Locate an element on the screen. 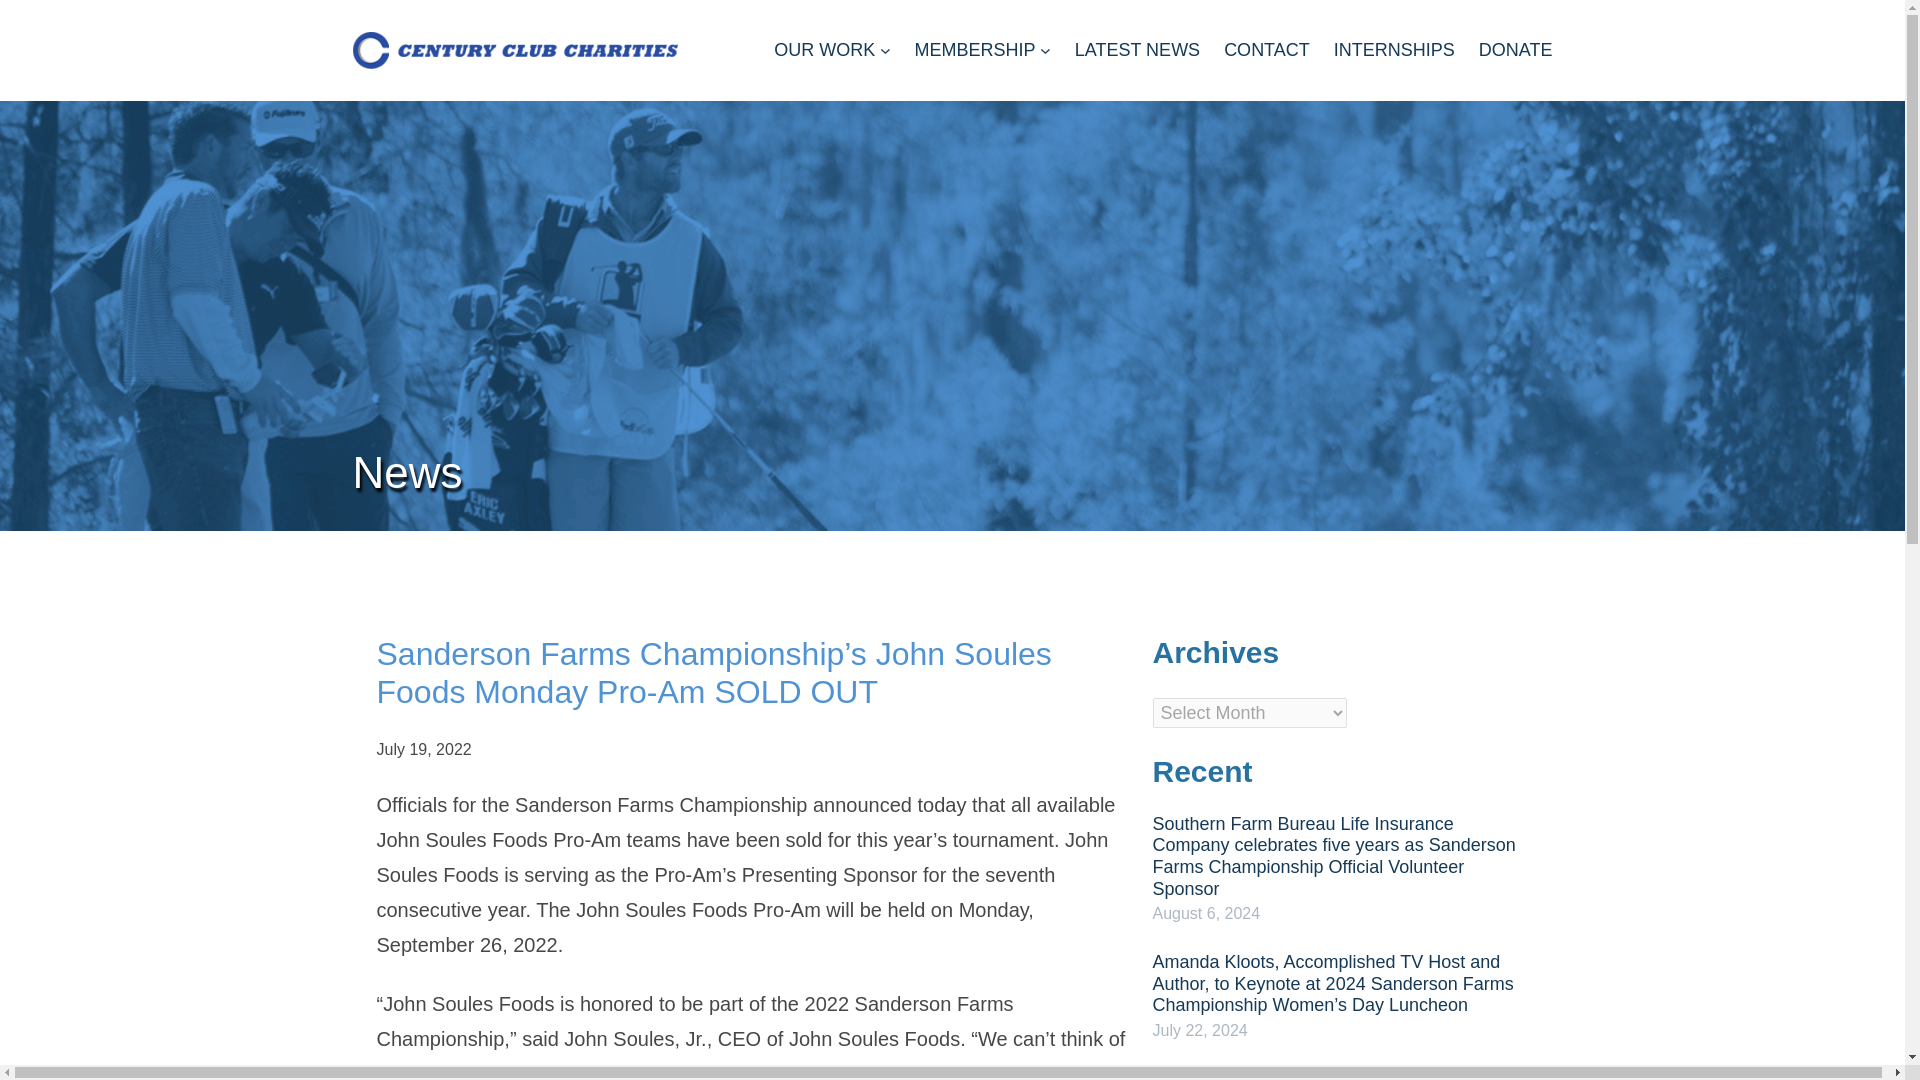 This screenshot has height=1080, width=1920. CONTACT is located at coordinates (1266, 50).